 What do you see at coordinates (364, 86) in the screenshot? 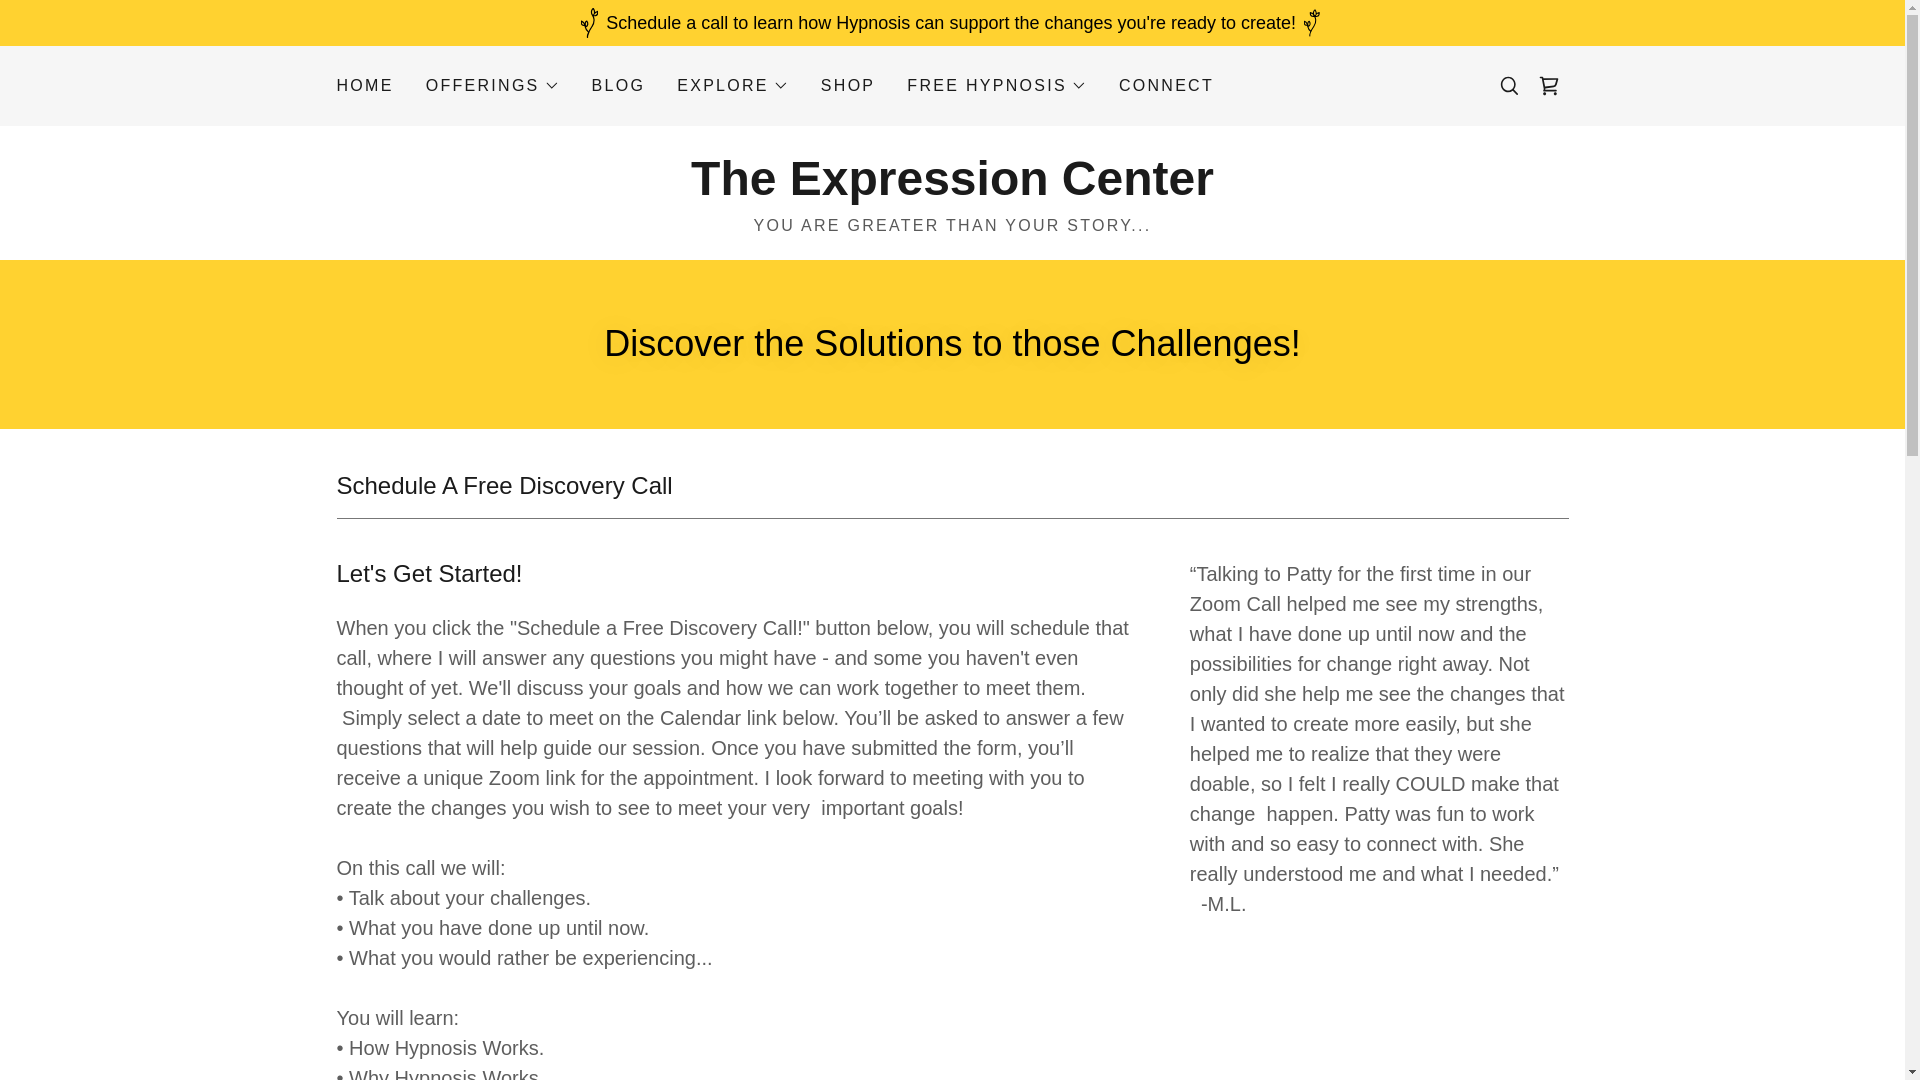
I see `HOME` at bounding box center [364, 86].